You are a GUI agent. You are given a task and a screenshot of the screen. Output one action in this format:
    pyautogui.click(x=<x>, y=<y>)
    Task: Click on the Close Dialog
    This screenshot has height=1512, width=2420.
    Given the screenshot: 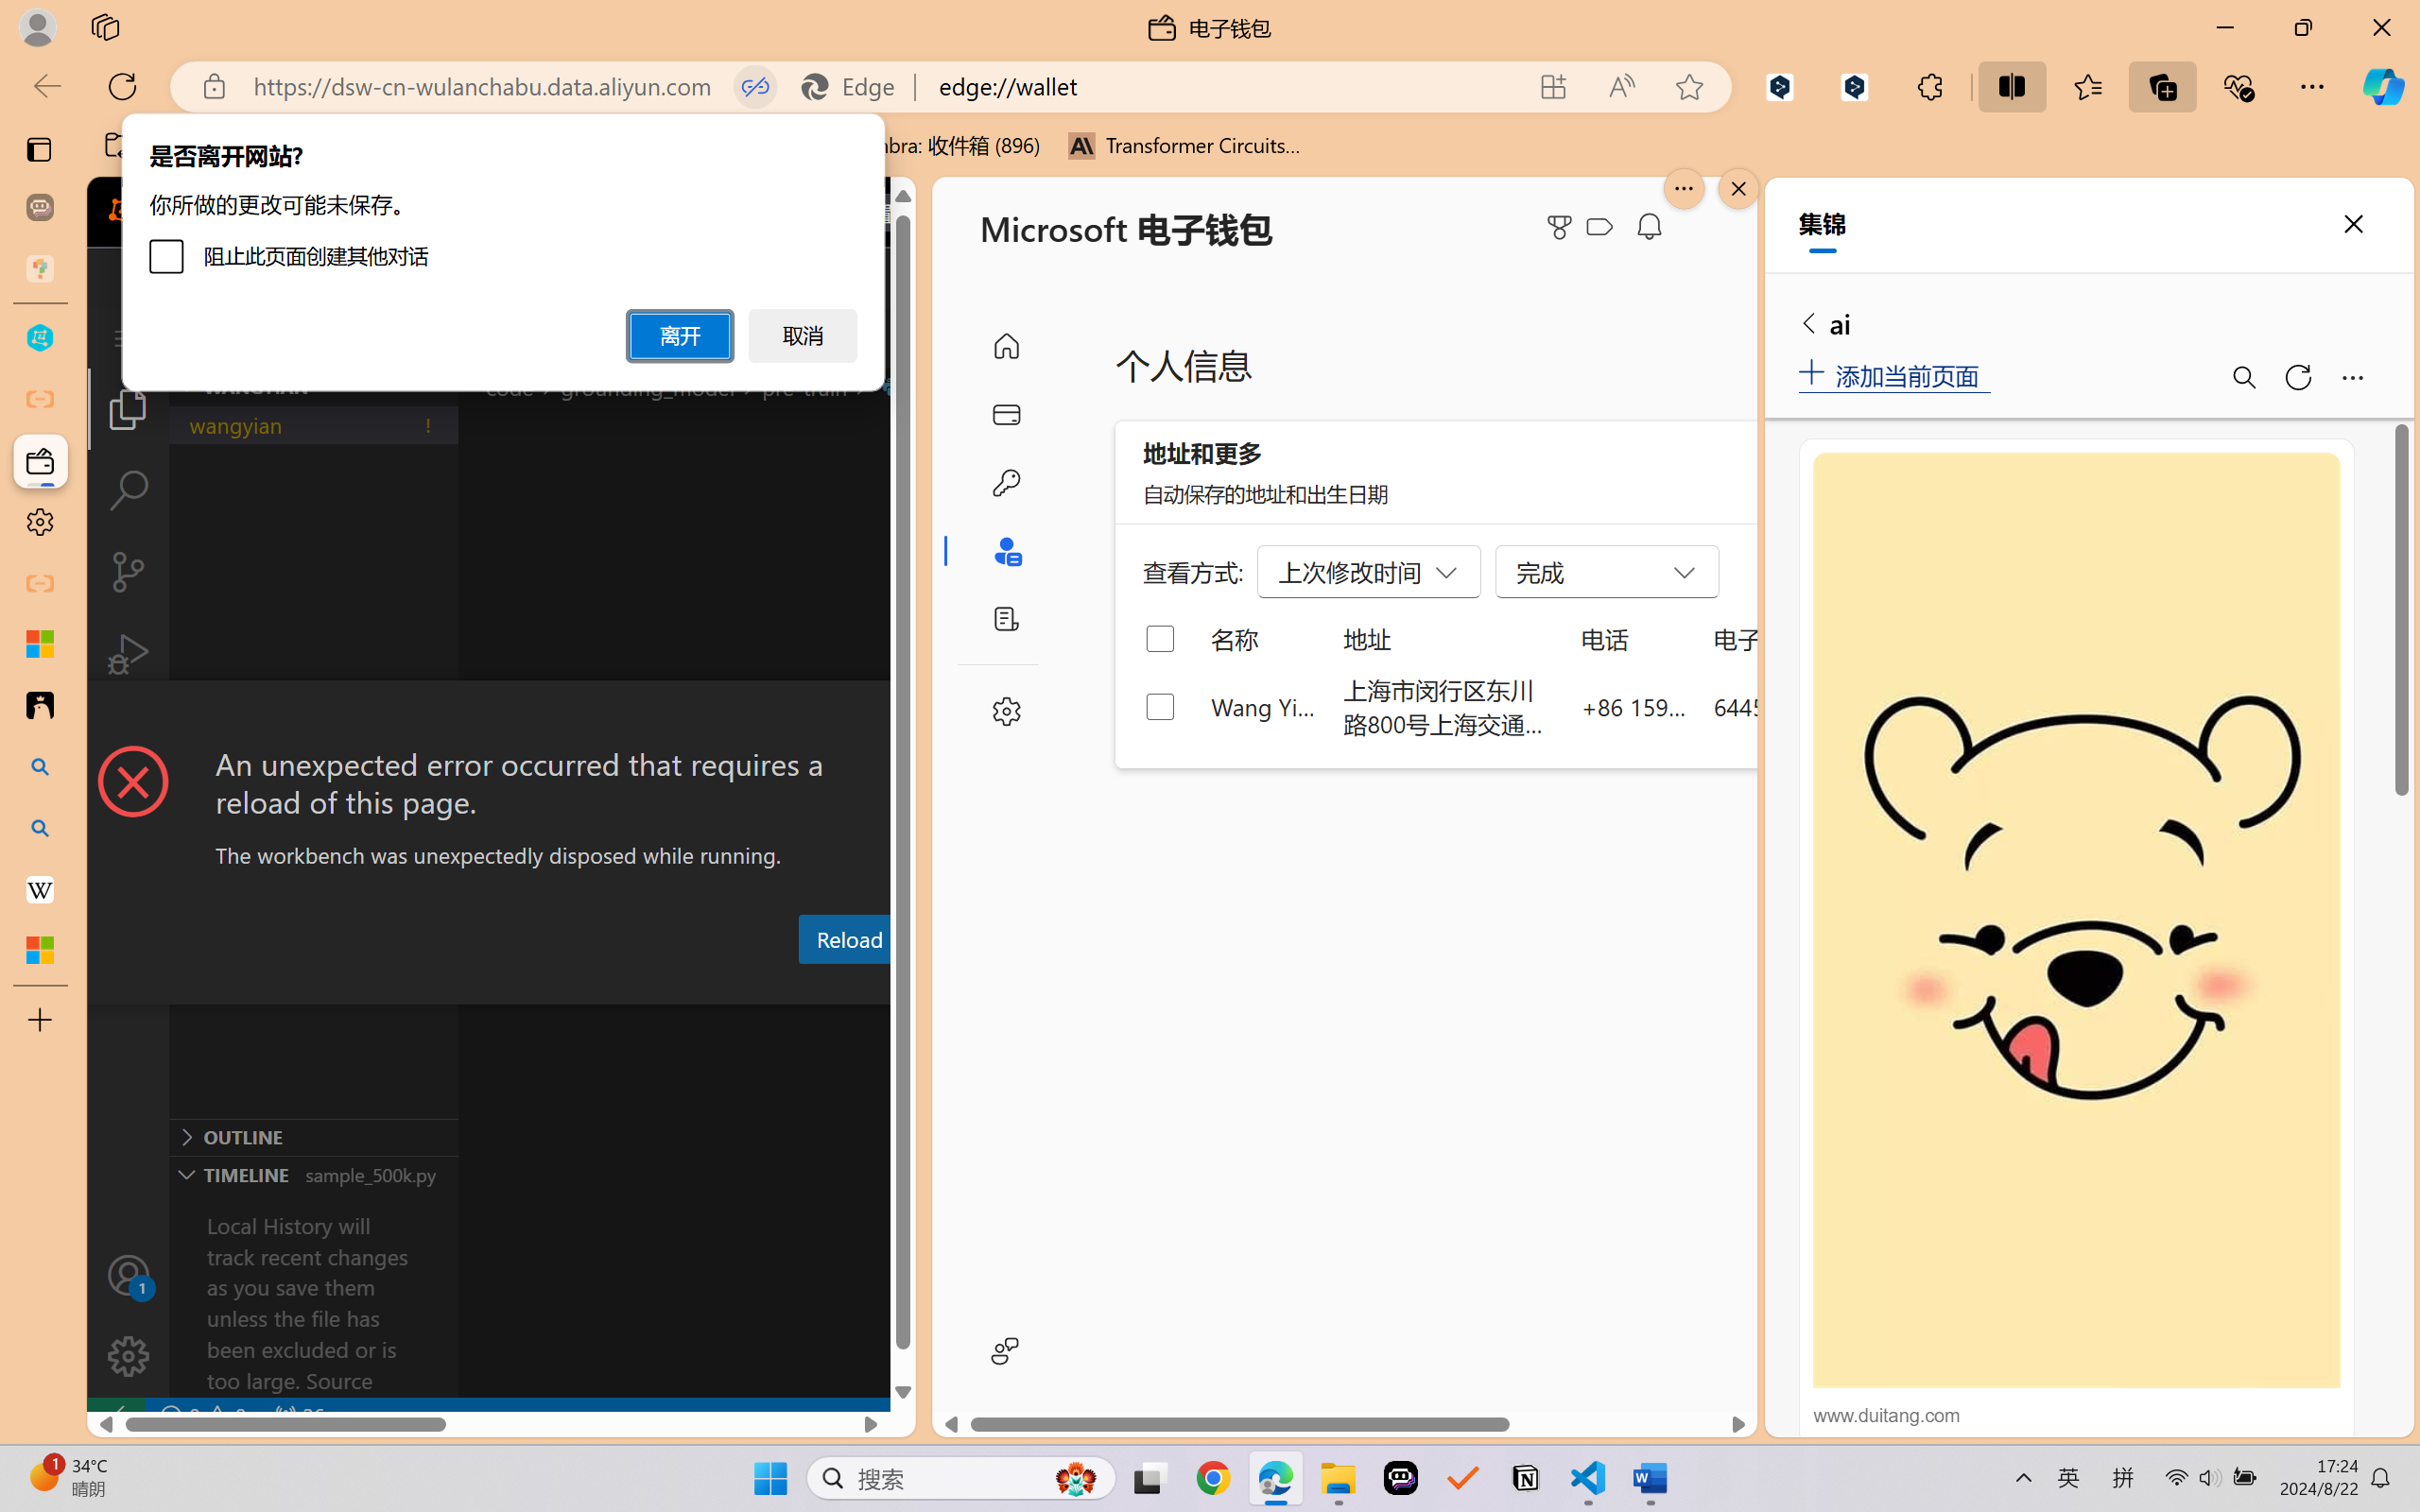 What is the action you would take?
    pyautogui.click(x=907, y=715)
    